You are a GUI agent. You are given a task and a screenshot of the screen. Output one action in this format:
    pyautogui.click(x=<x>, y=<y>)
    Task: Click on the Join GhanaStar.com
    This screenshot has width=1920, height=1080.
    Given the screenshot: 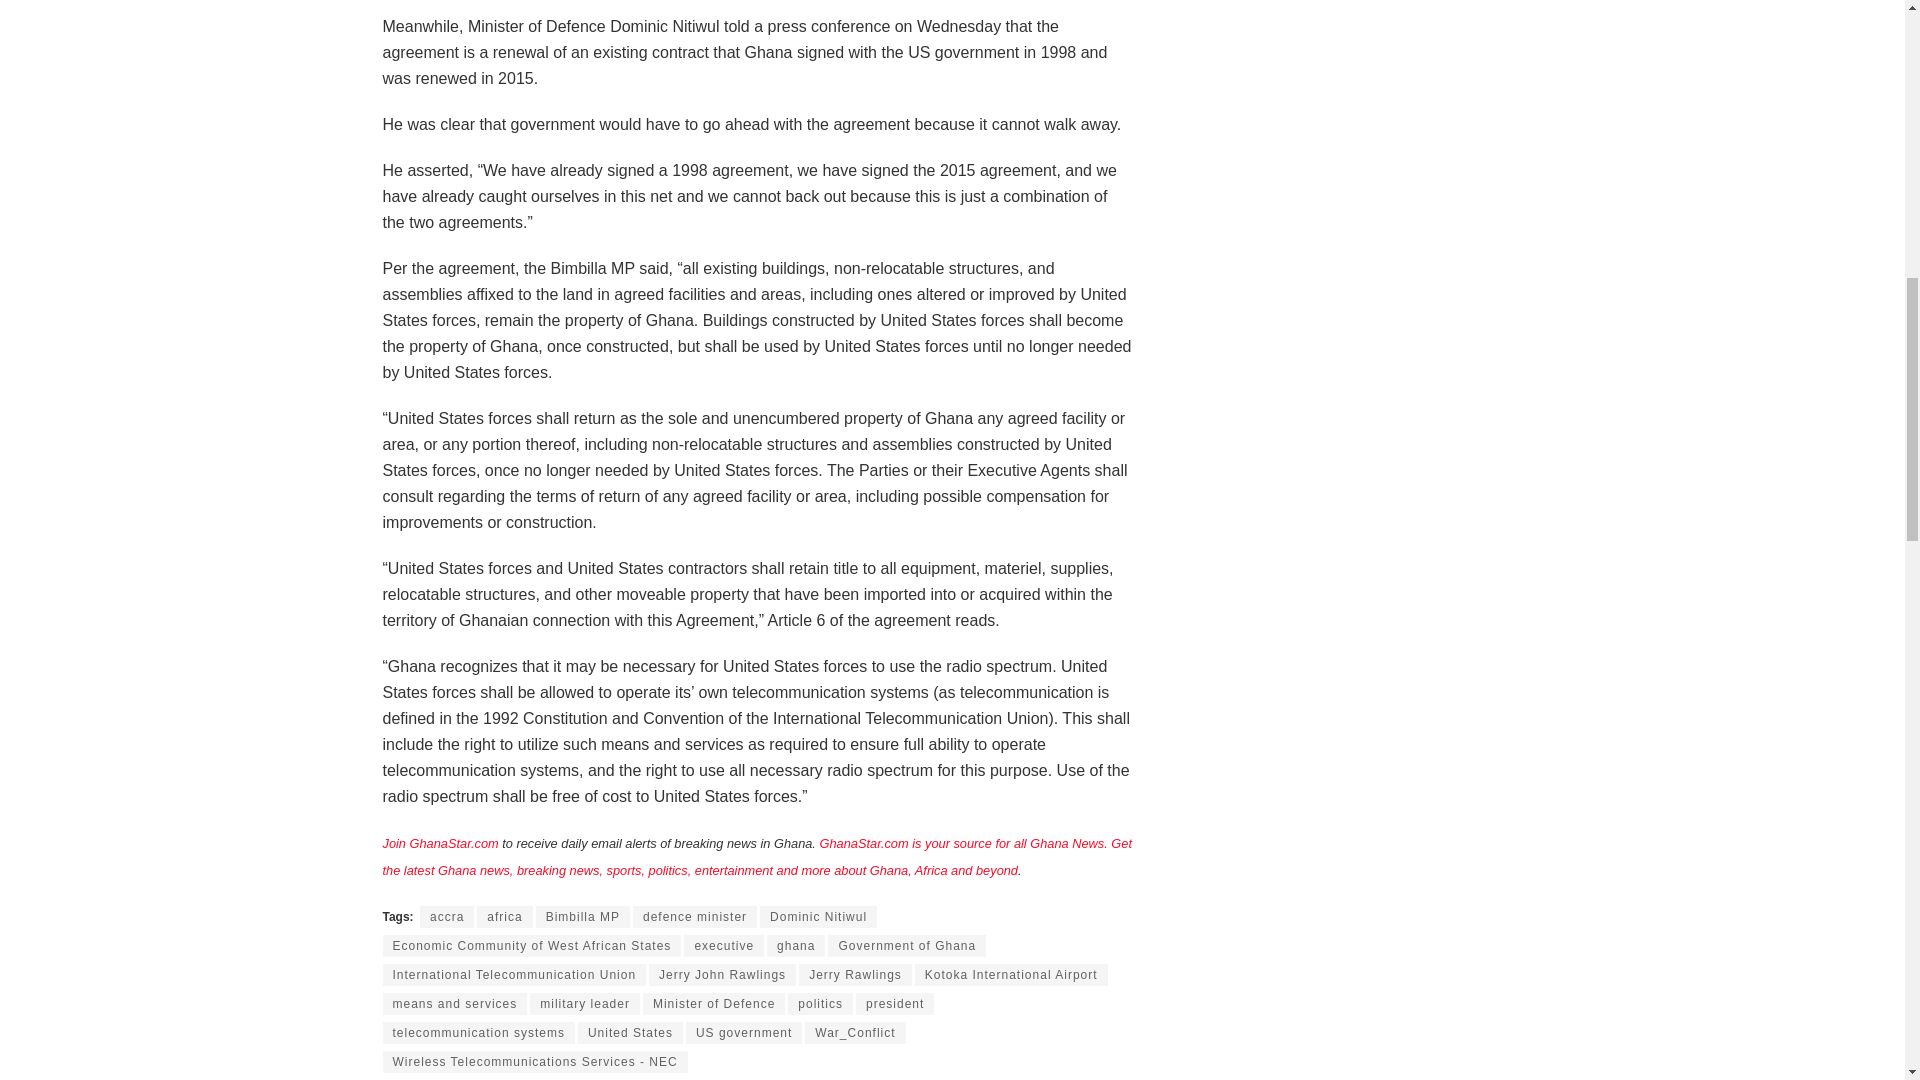 What is the action you would take?
    pyautogui.click(x=440, y=843)
    